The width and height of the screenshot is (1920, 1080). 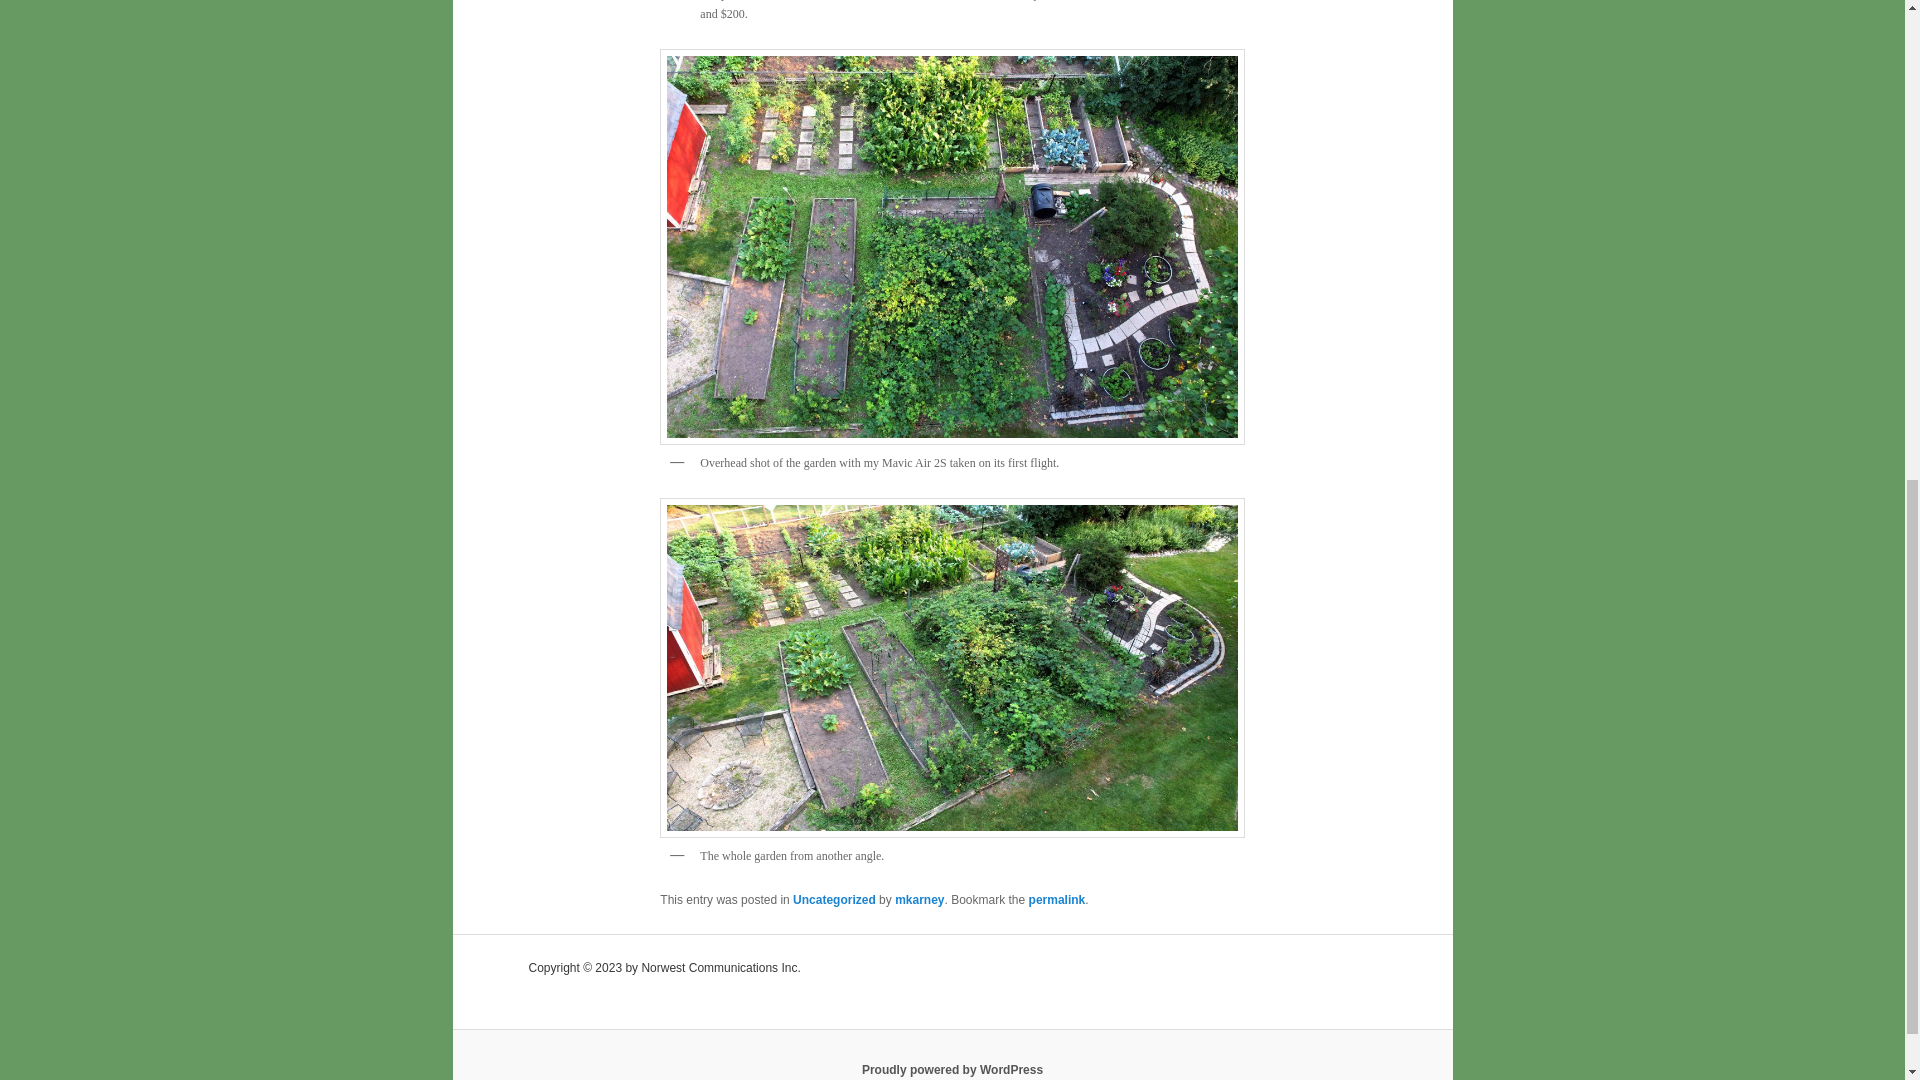 I want to click on Permalink to More Garden Photography, so click(x=1058, y=900).